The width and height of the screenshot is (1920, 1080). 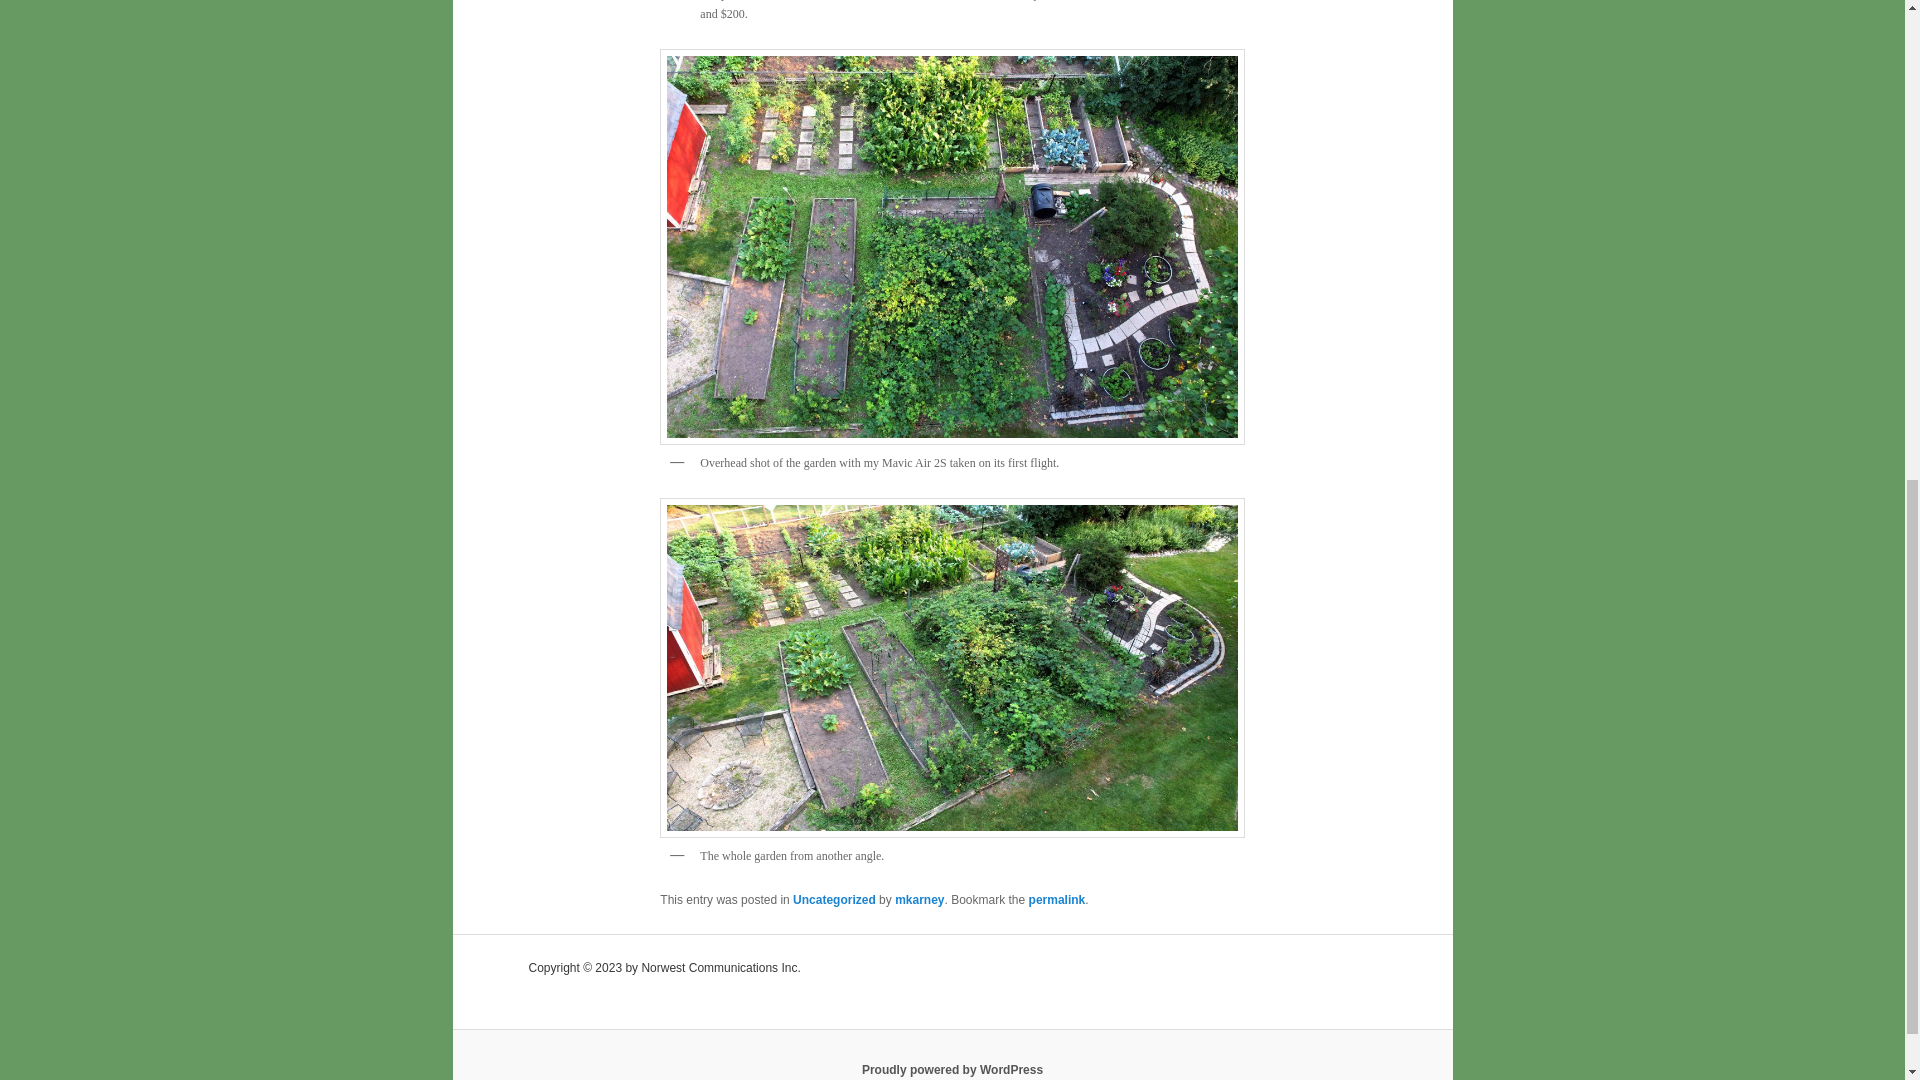 I want to click on Permalink to More Garden Photography, so click(x=1058, y=900).